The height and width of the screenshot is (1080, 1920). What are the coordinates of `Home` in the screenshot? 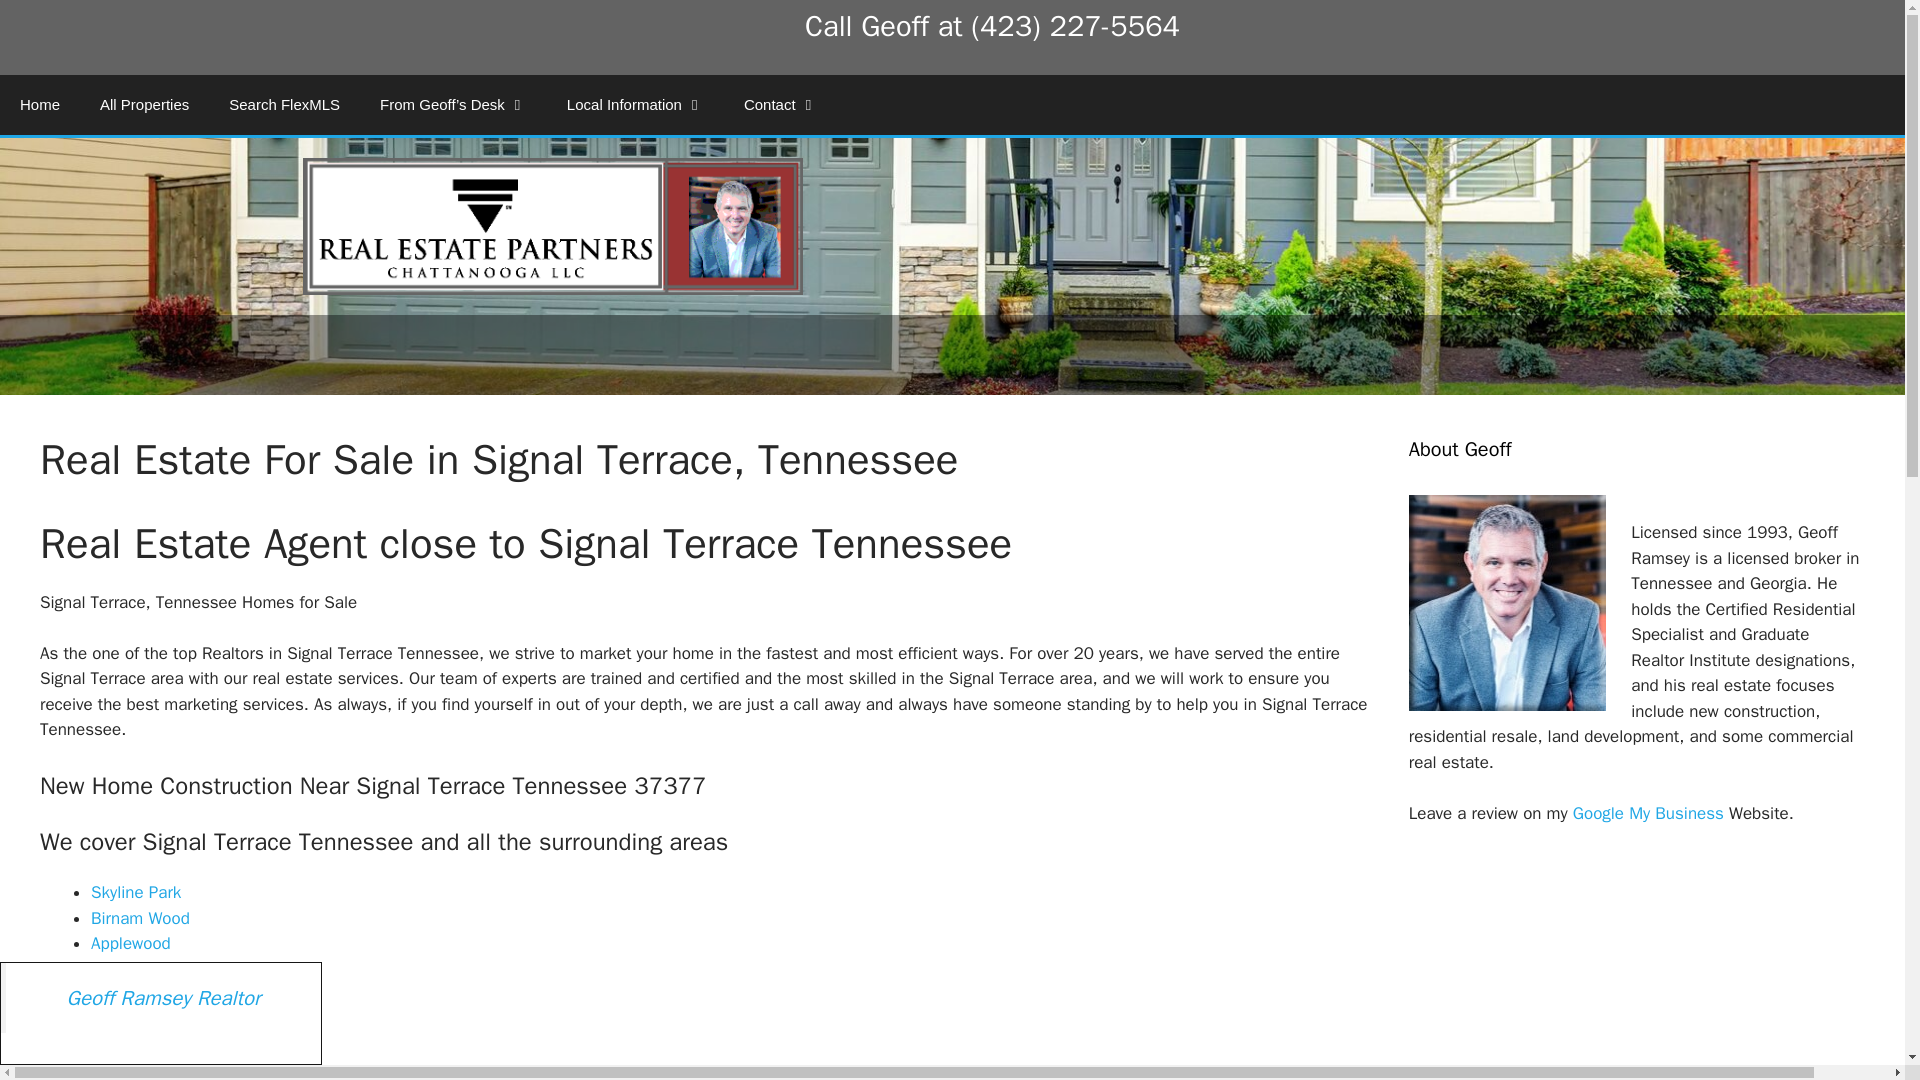 It's located at (40, 104).